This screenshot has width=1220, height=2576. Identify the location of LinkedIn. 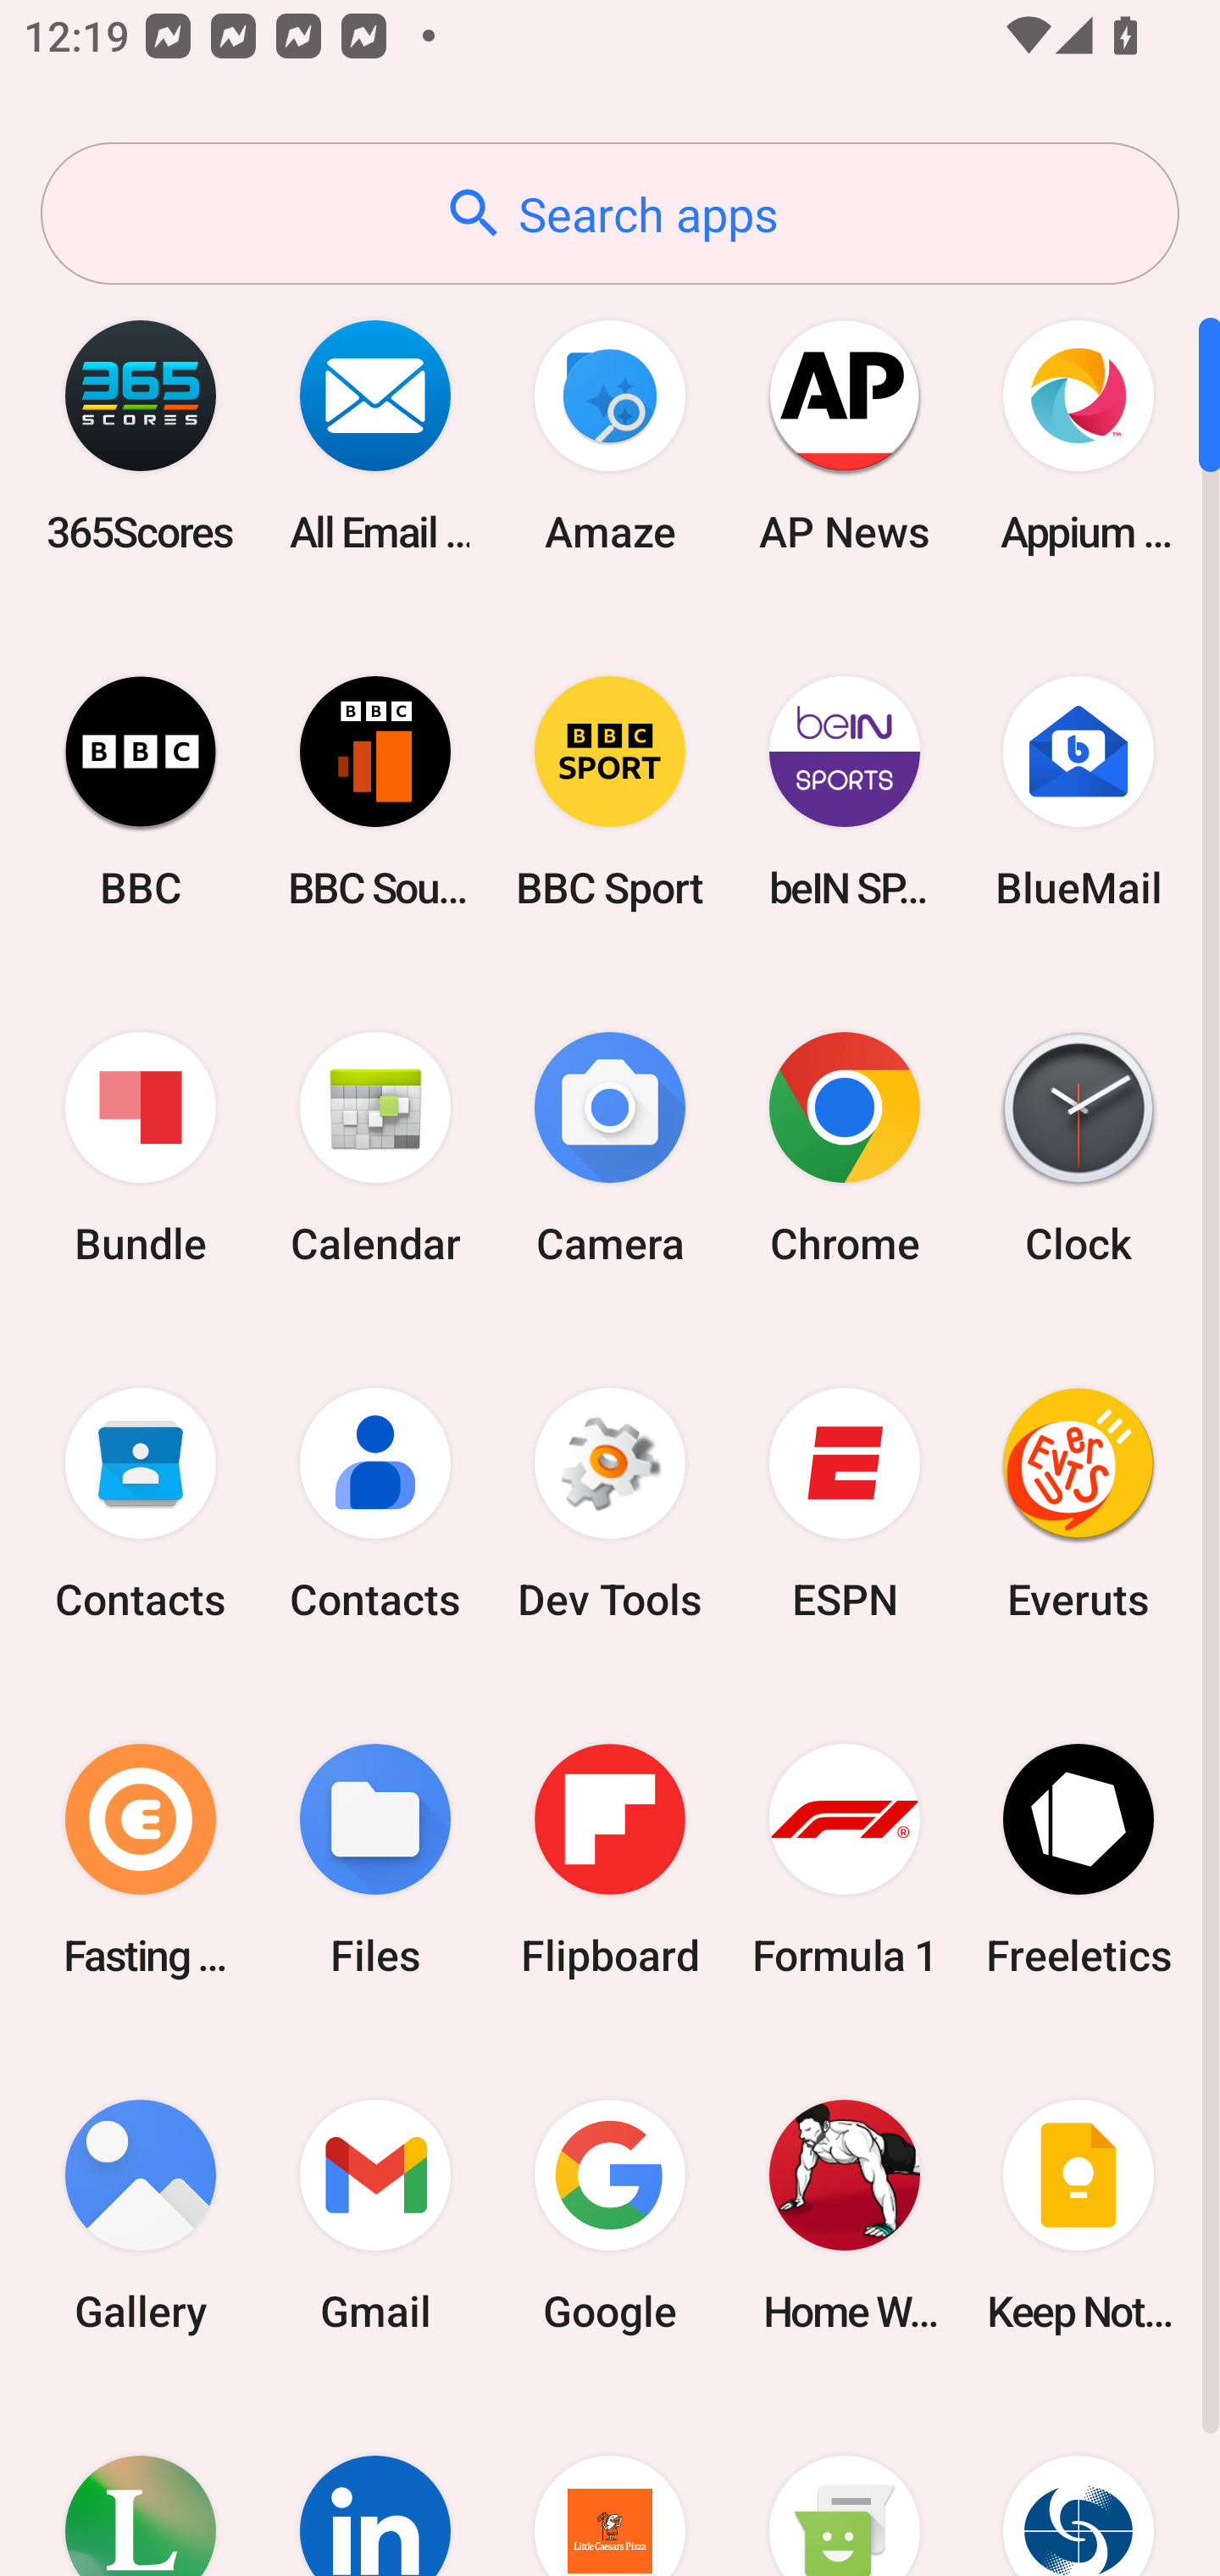
(375, 2484).